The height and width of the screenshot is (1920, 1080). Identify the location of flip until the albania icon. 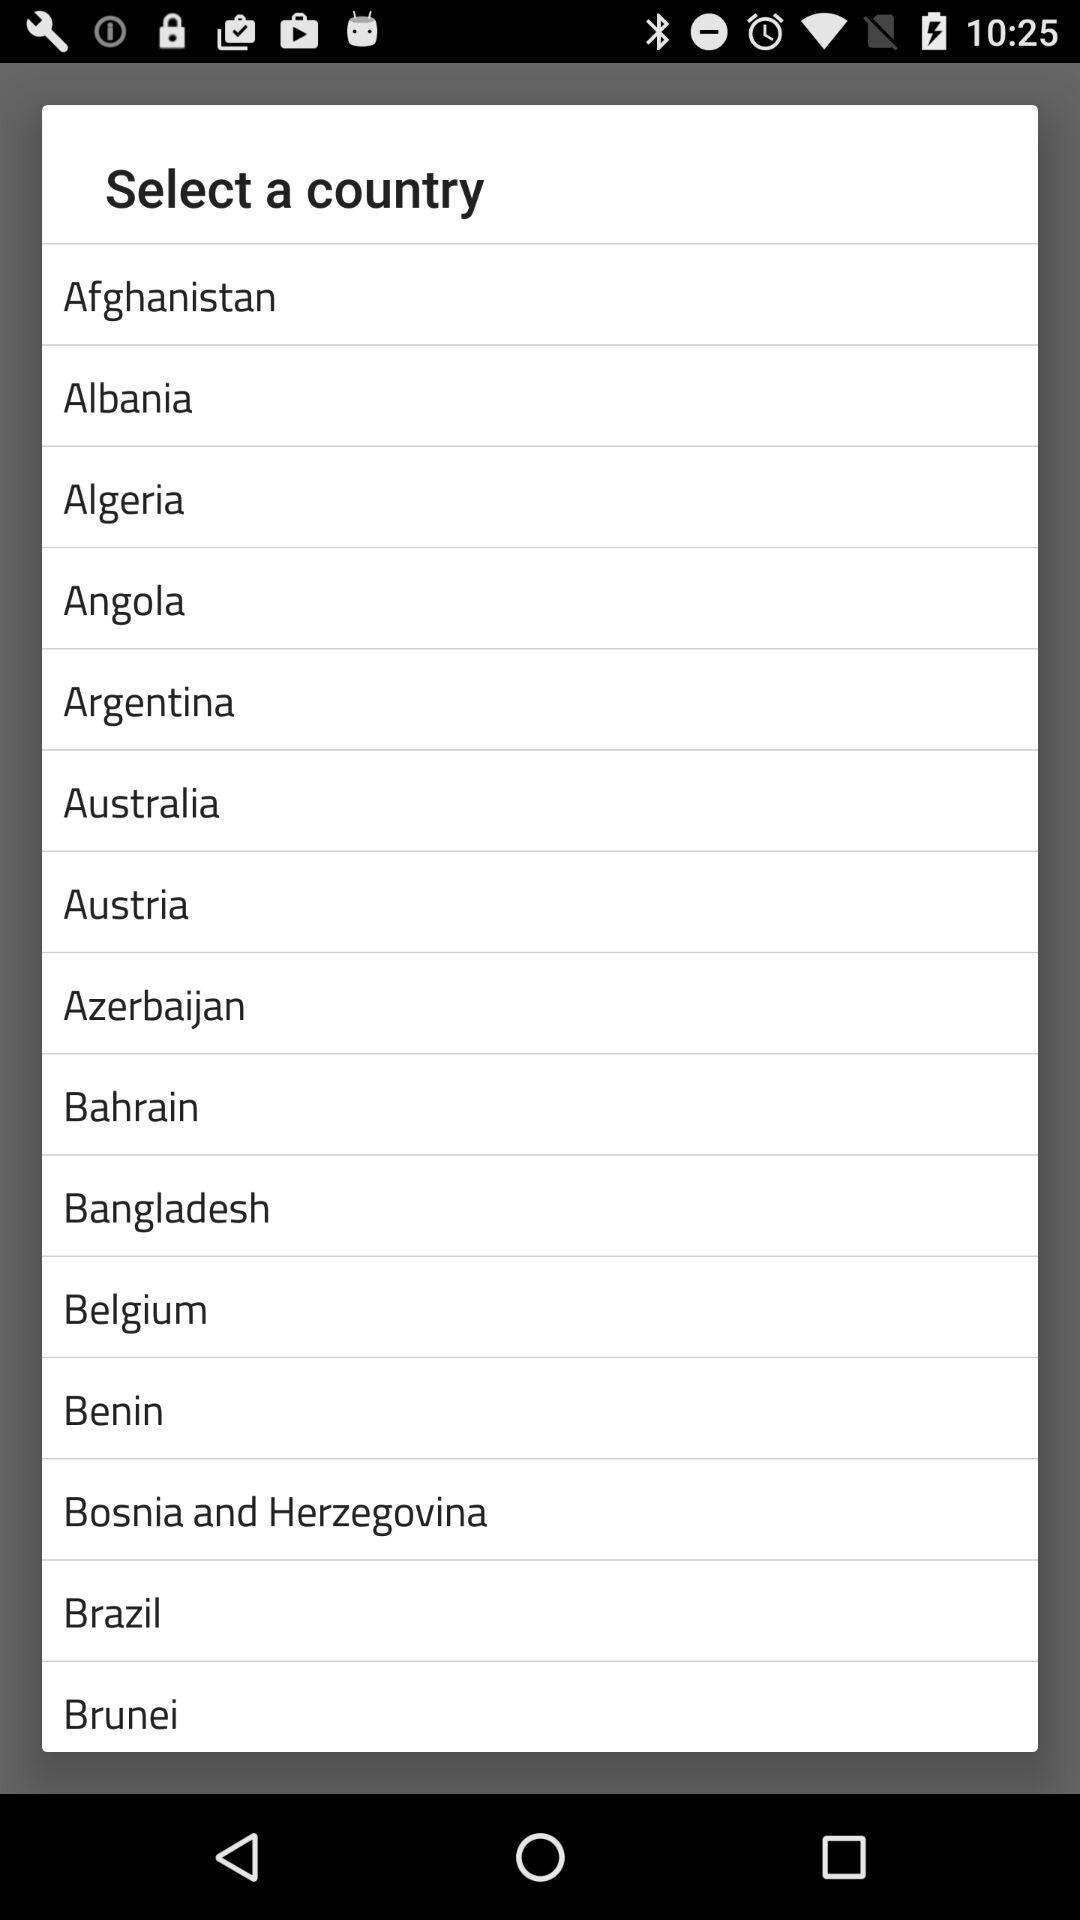
(540, 395).